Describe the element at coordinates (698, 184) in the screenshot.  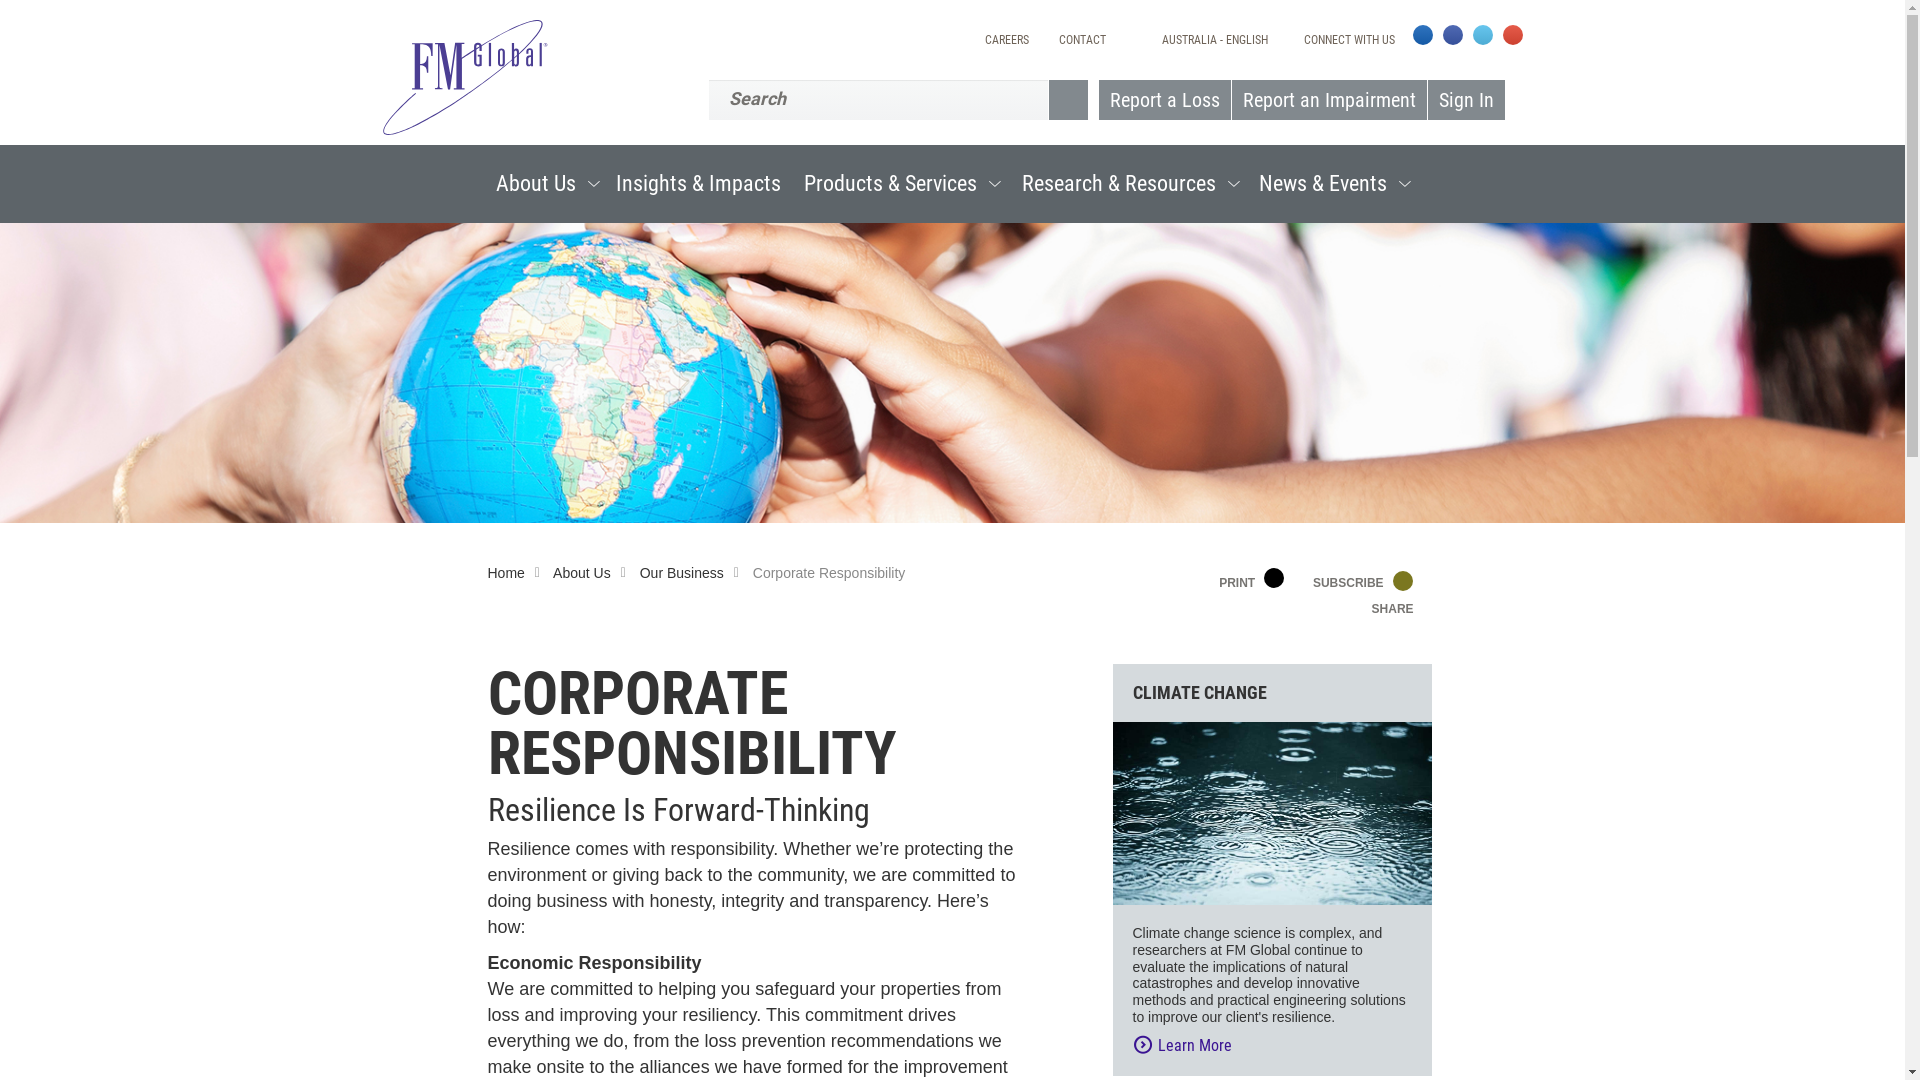
I see `Insights & Impacts` at that location.